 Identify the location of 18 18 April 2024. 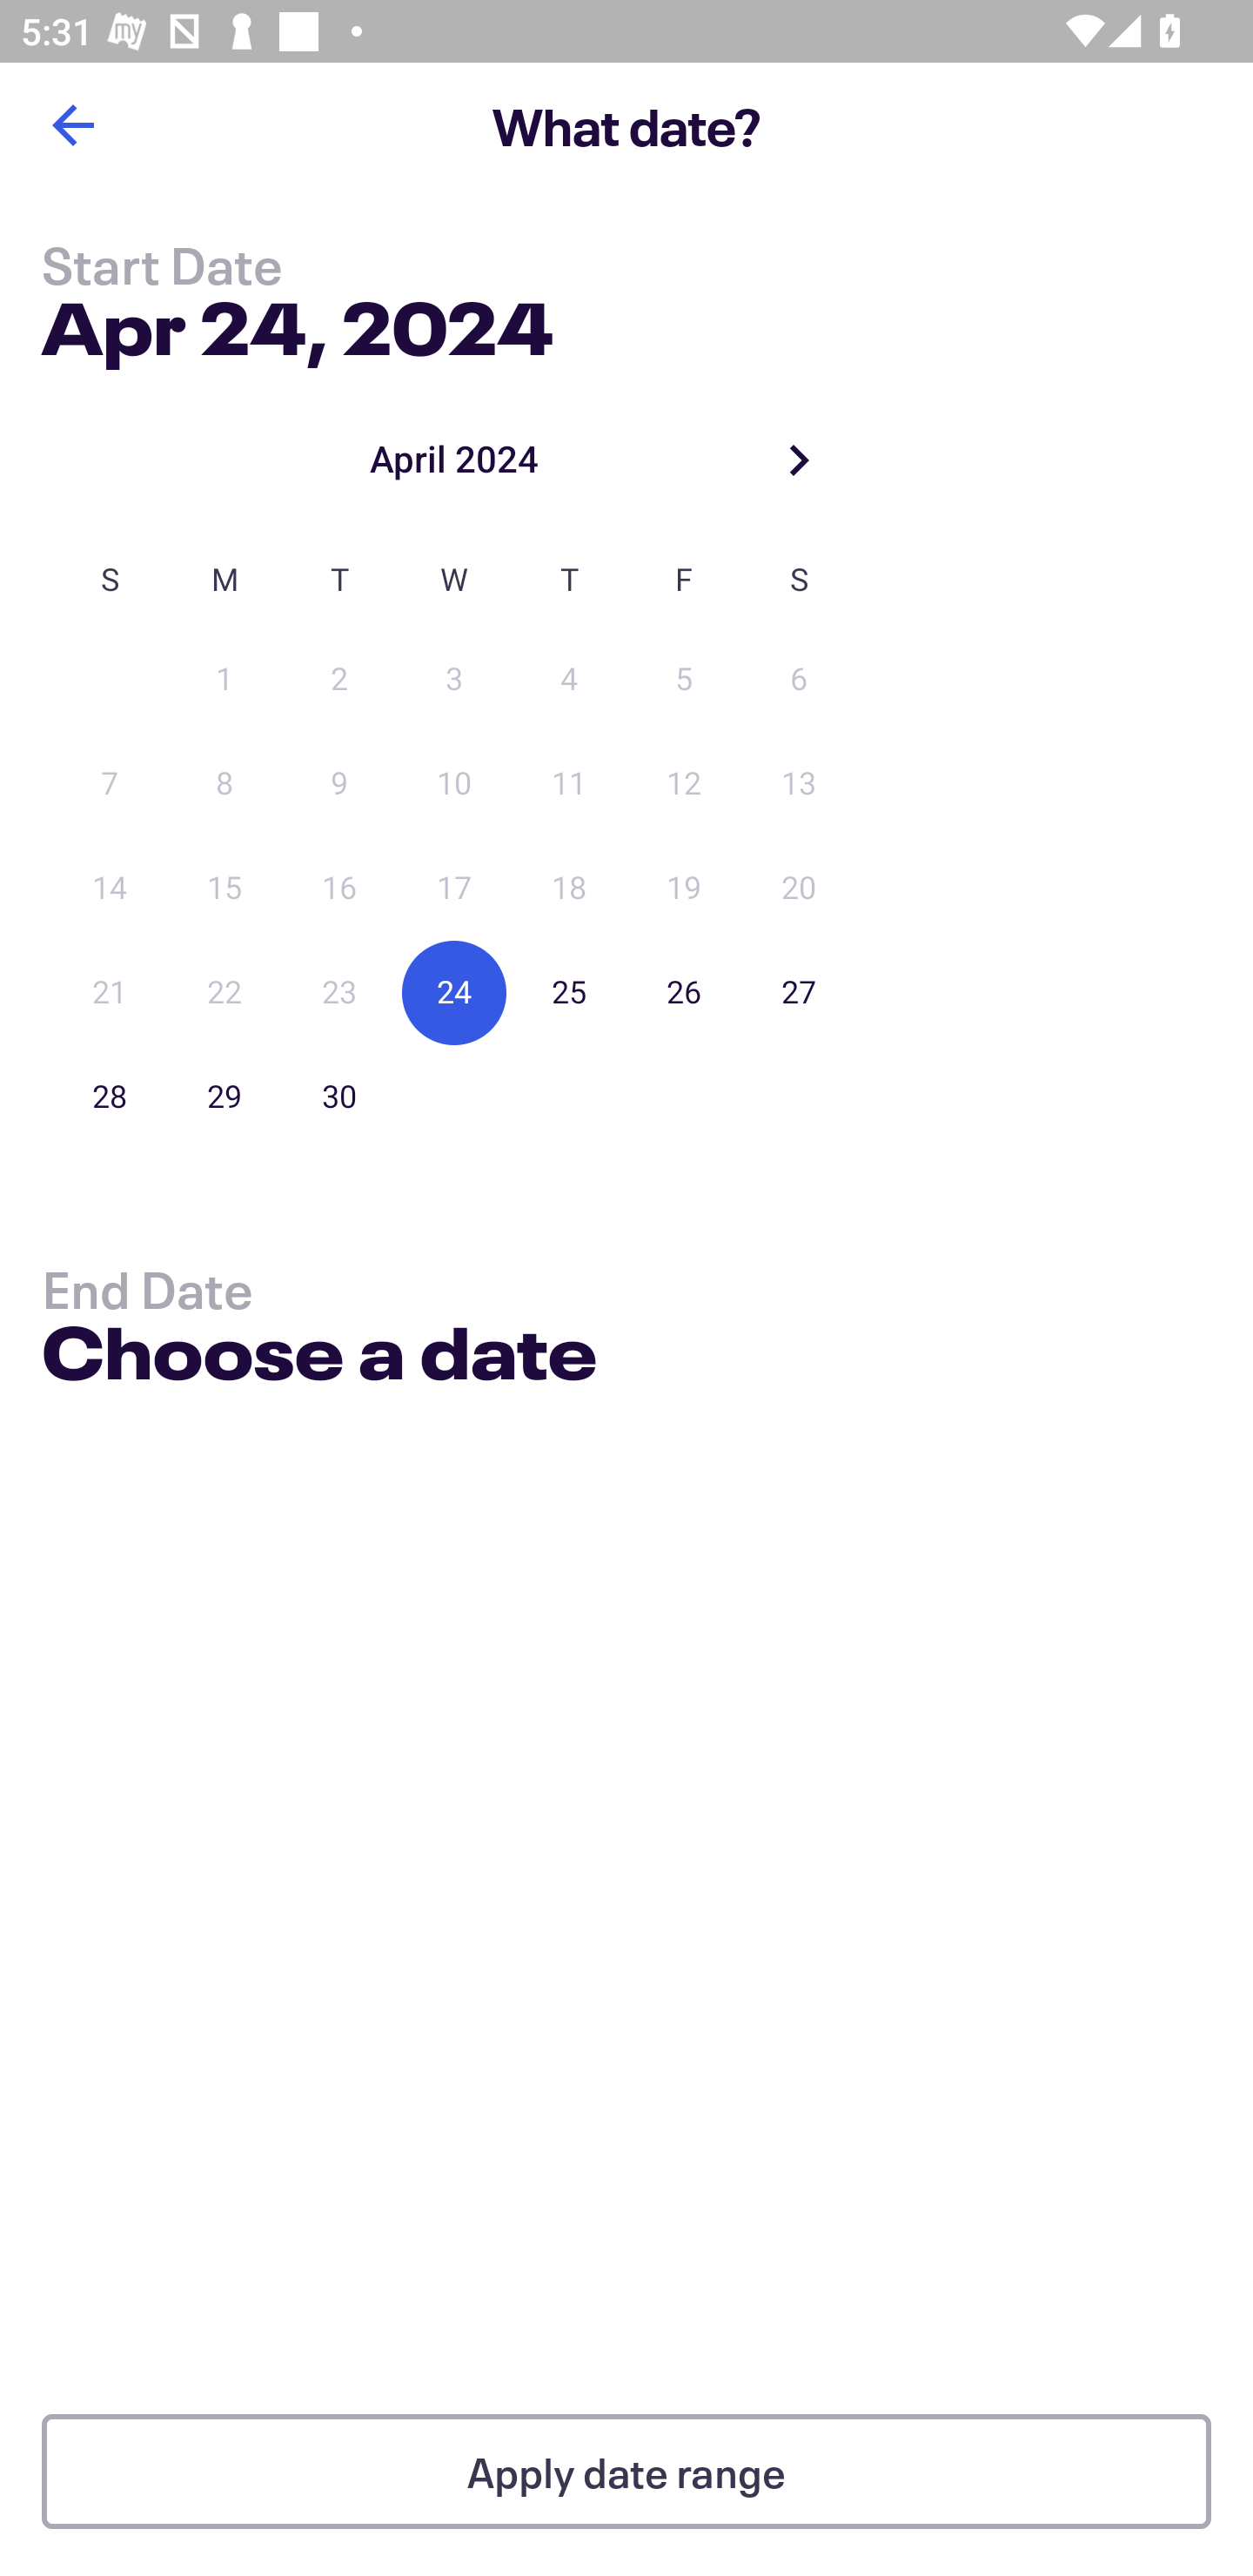
(569, 889).